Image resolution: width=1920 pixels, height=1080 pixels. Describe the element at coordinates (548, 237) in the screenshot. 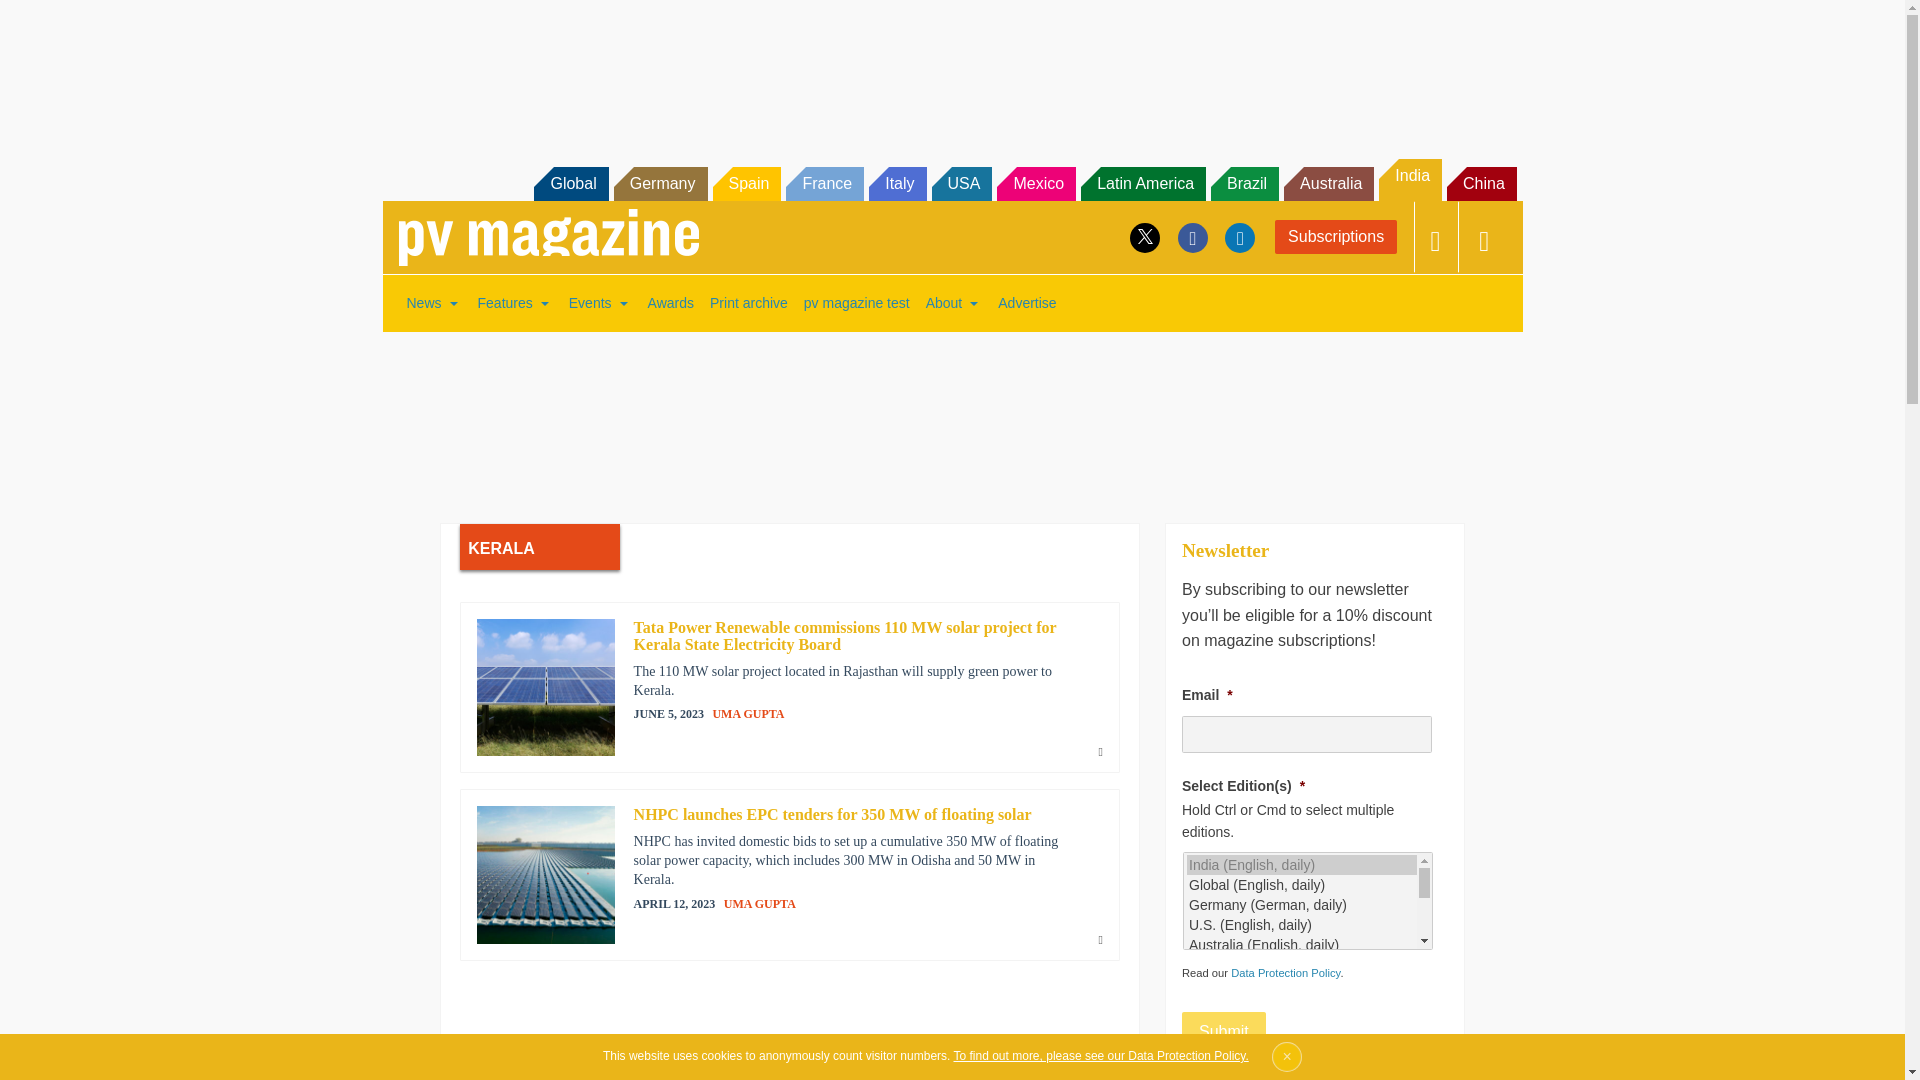

I see `pv magazine - Photovoltaics Markets and Technology` at that location.